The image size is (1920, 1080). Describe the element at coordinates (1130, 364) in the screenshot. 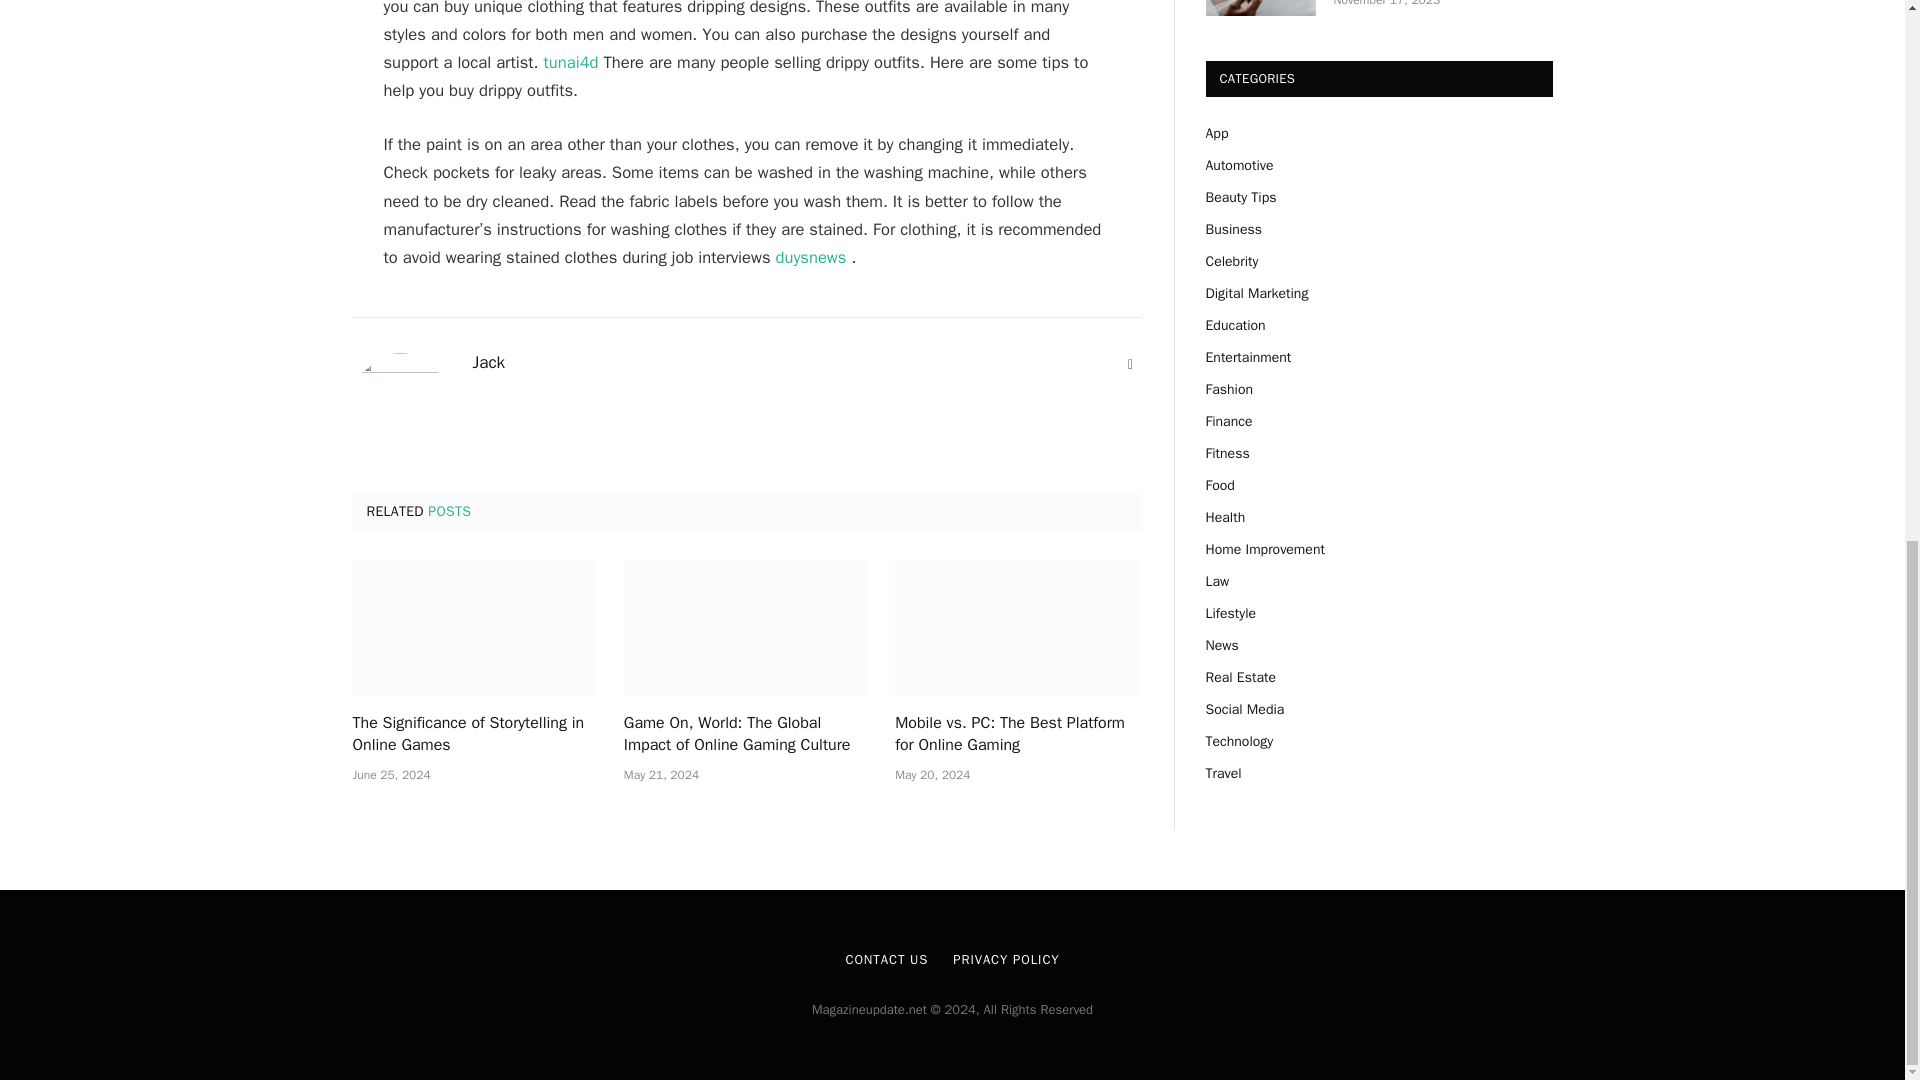

I see `Website` at that location.